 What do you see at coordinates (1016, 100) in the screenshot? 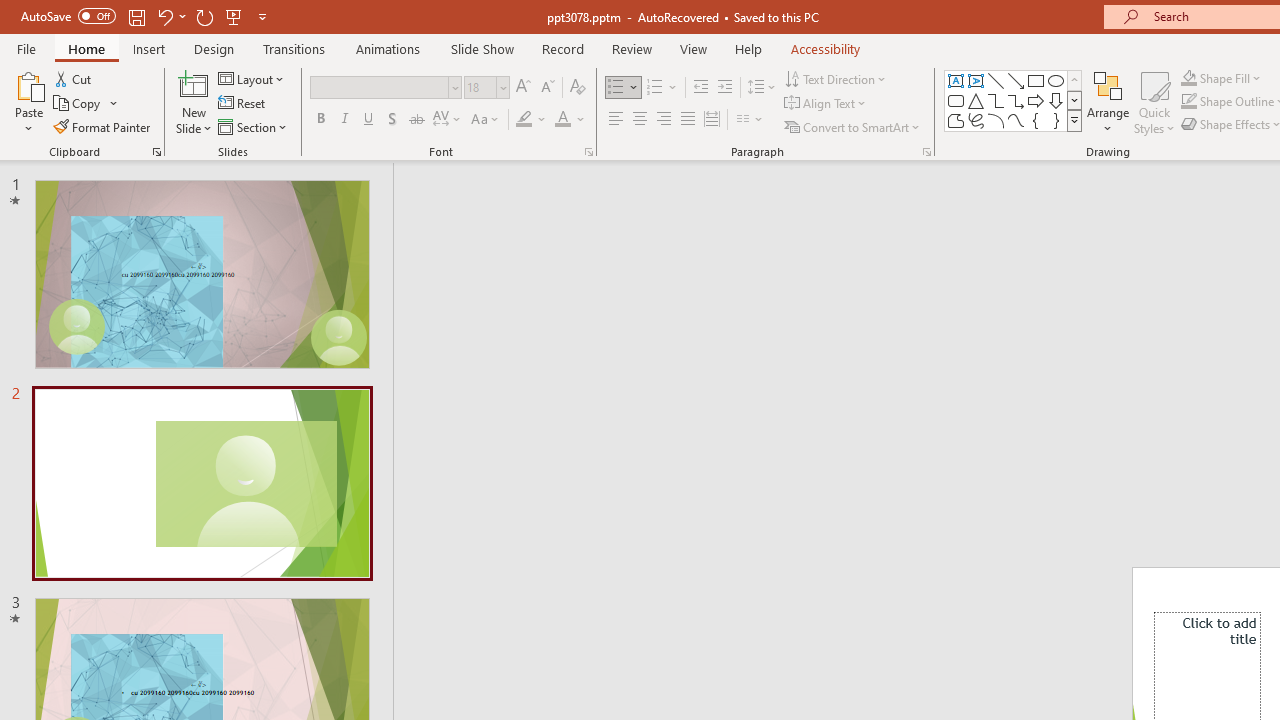
I see `Connector: Elbow Arrow` at bounding box center [1016, 100].